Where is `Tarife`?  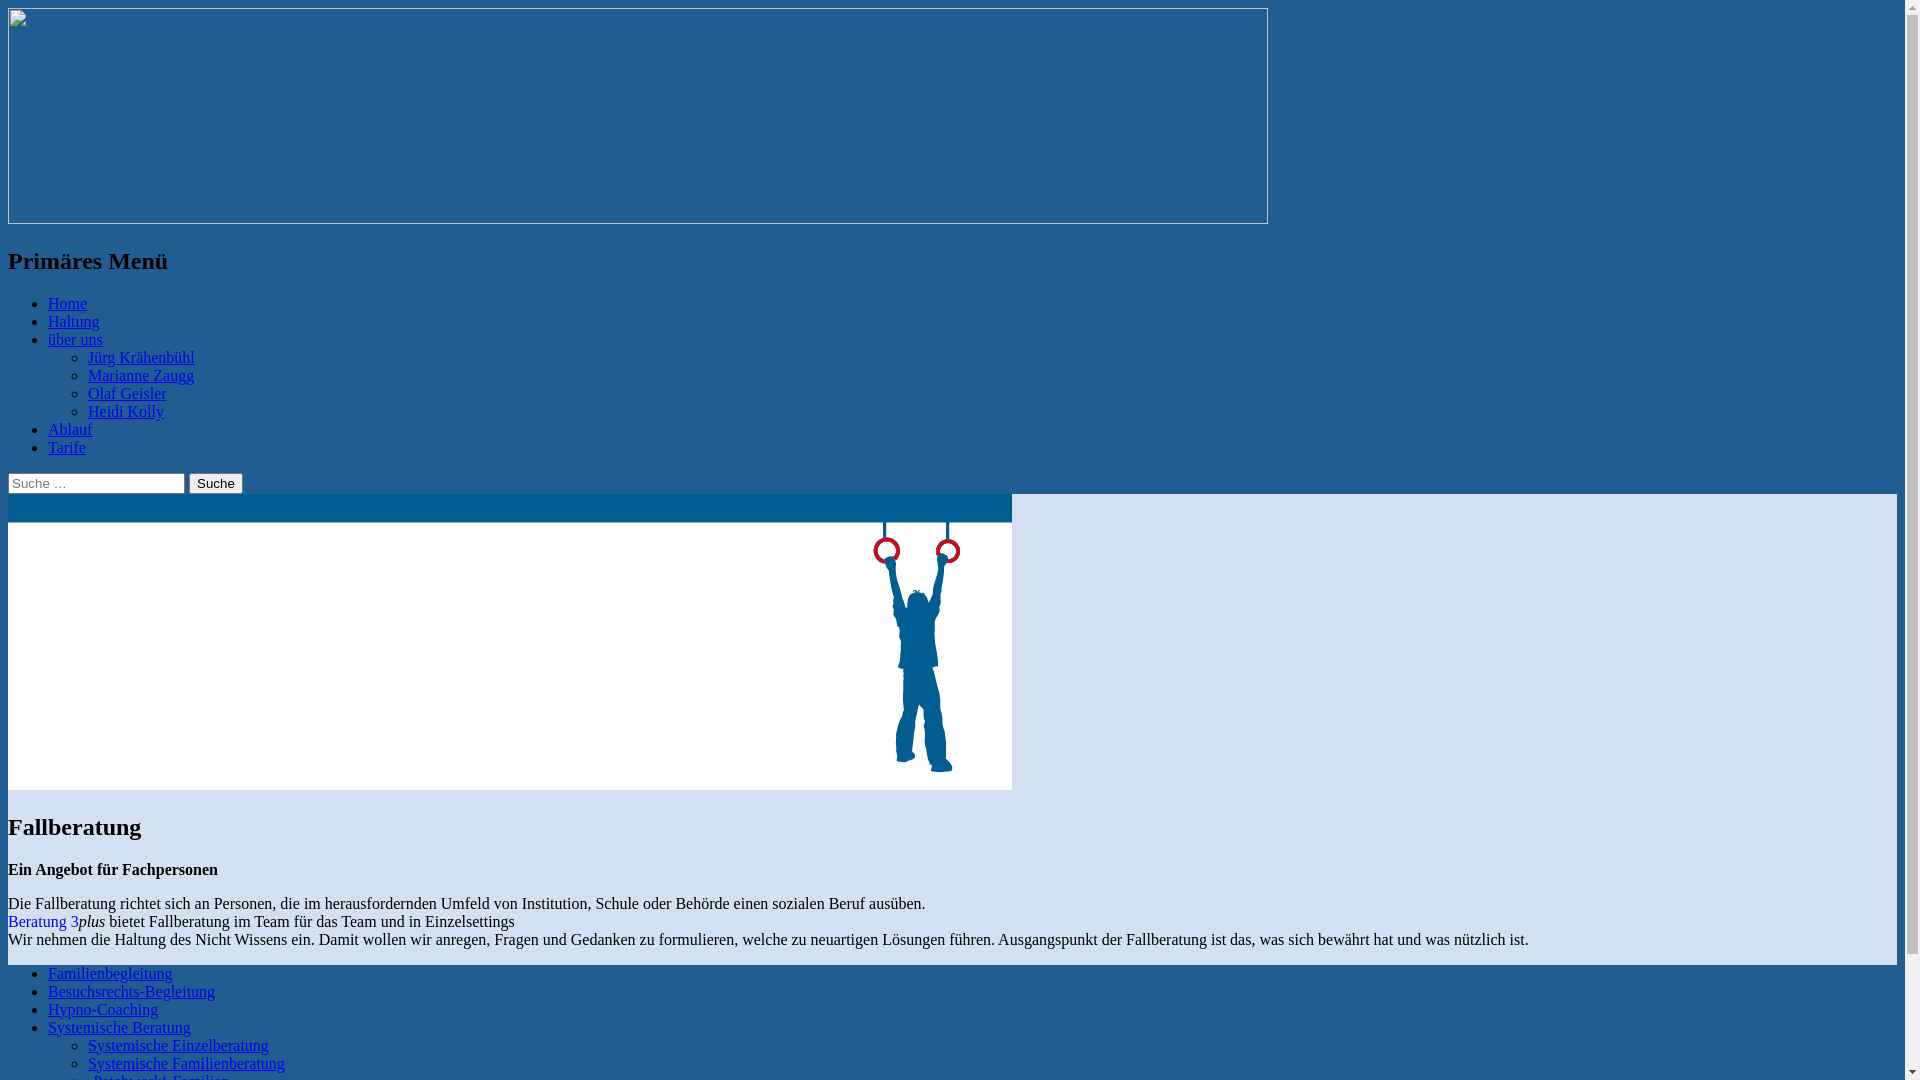
Tarife is located at coordinates (67, 448).